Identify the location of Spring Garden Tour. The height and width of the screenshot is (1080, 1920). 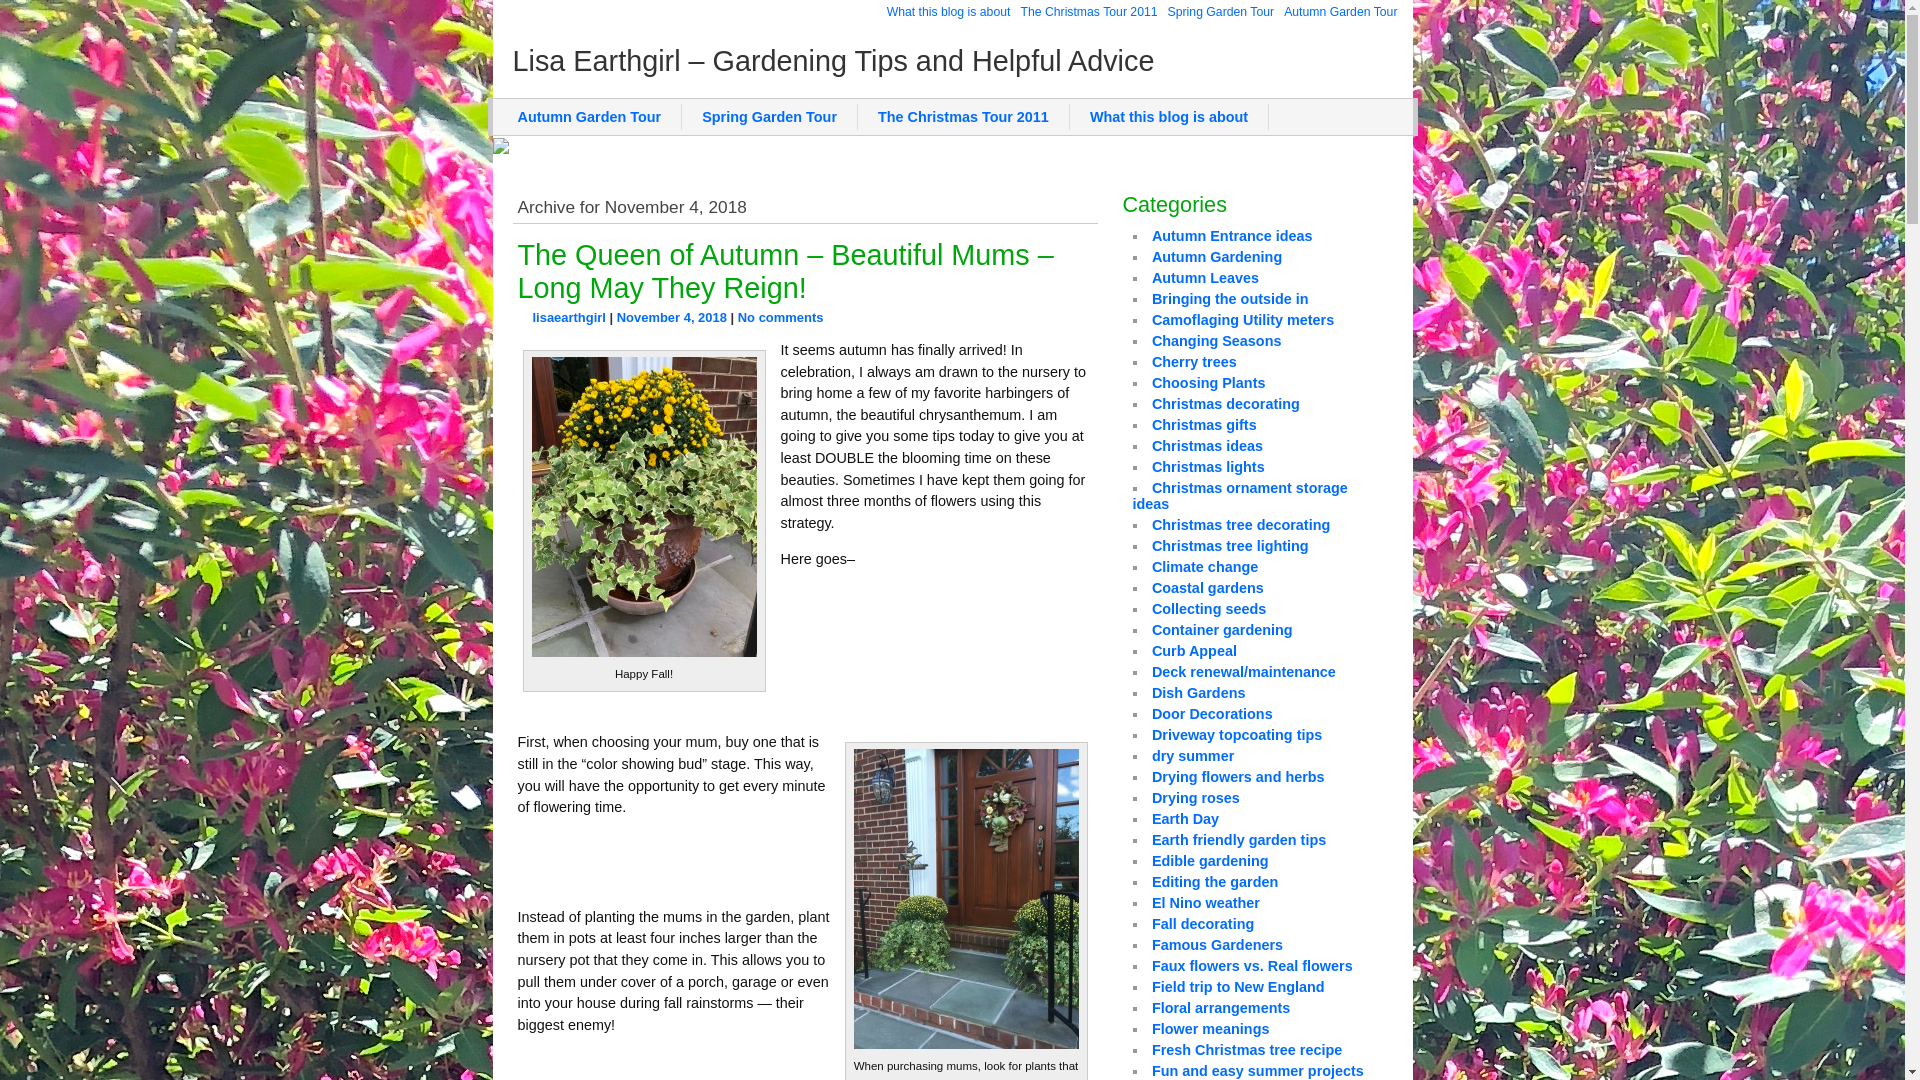
(770, 116).